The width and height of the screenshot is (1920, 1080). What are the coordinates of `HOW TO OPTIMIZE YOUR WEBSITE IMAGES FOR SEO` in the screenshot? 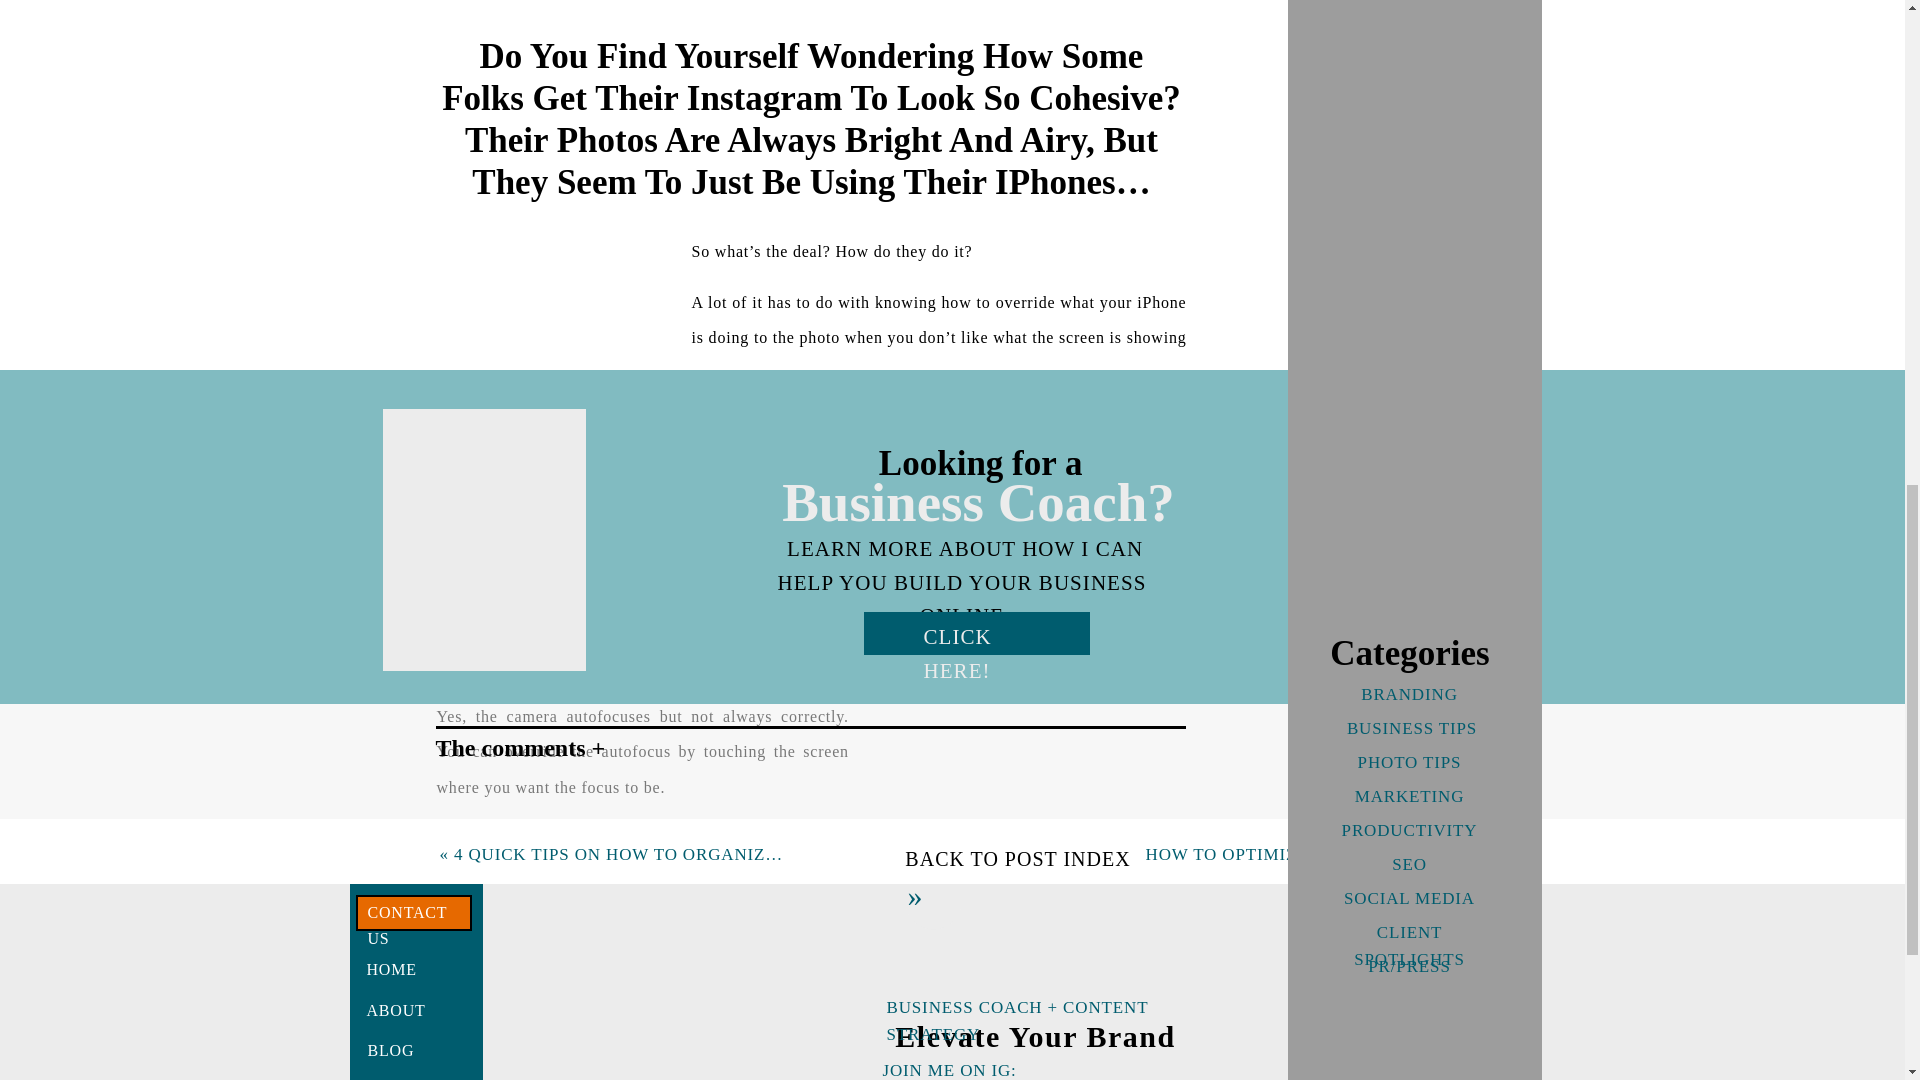 It's located at (1376, 854).